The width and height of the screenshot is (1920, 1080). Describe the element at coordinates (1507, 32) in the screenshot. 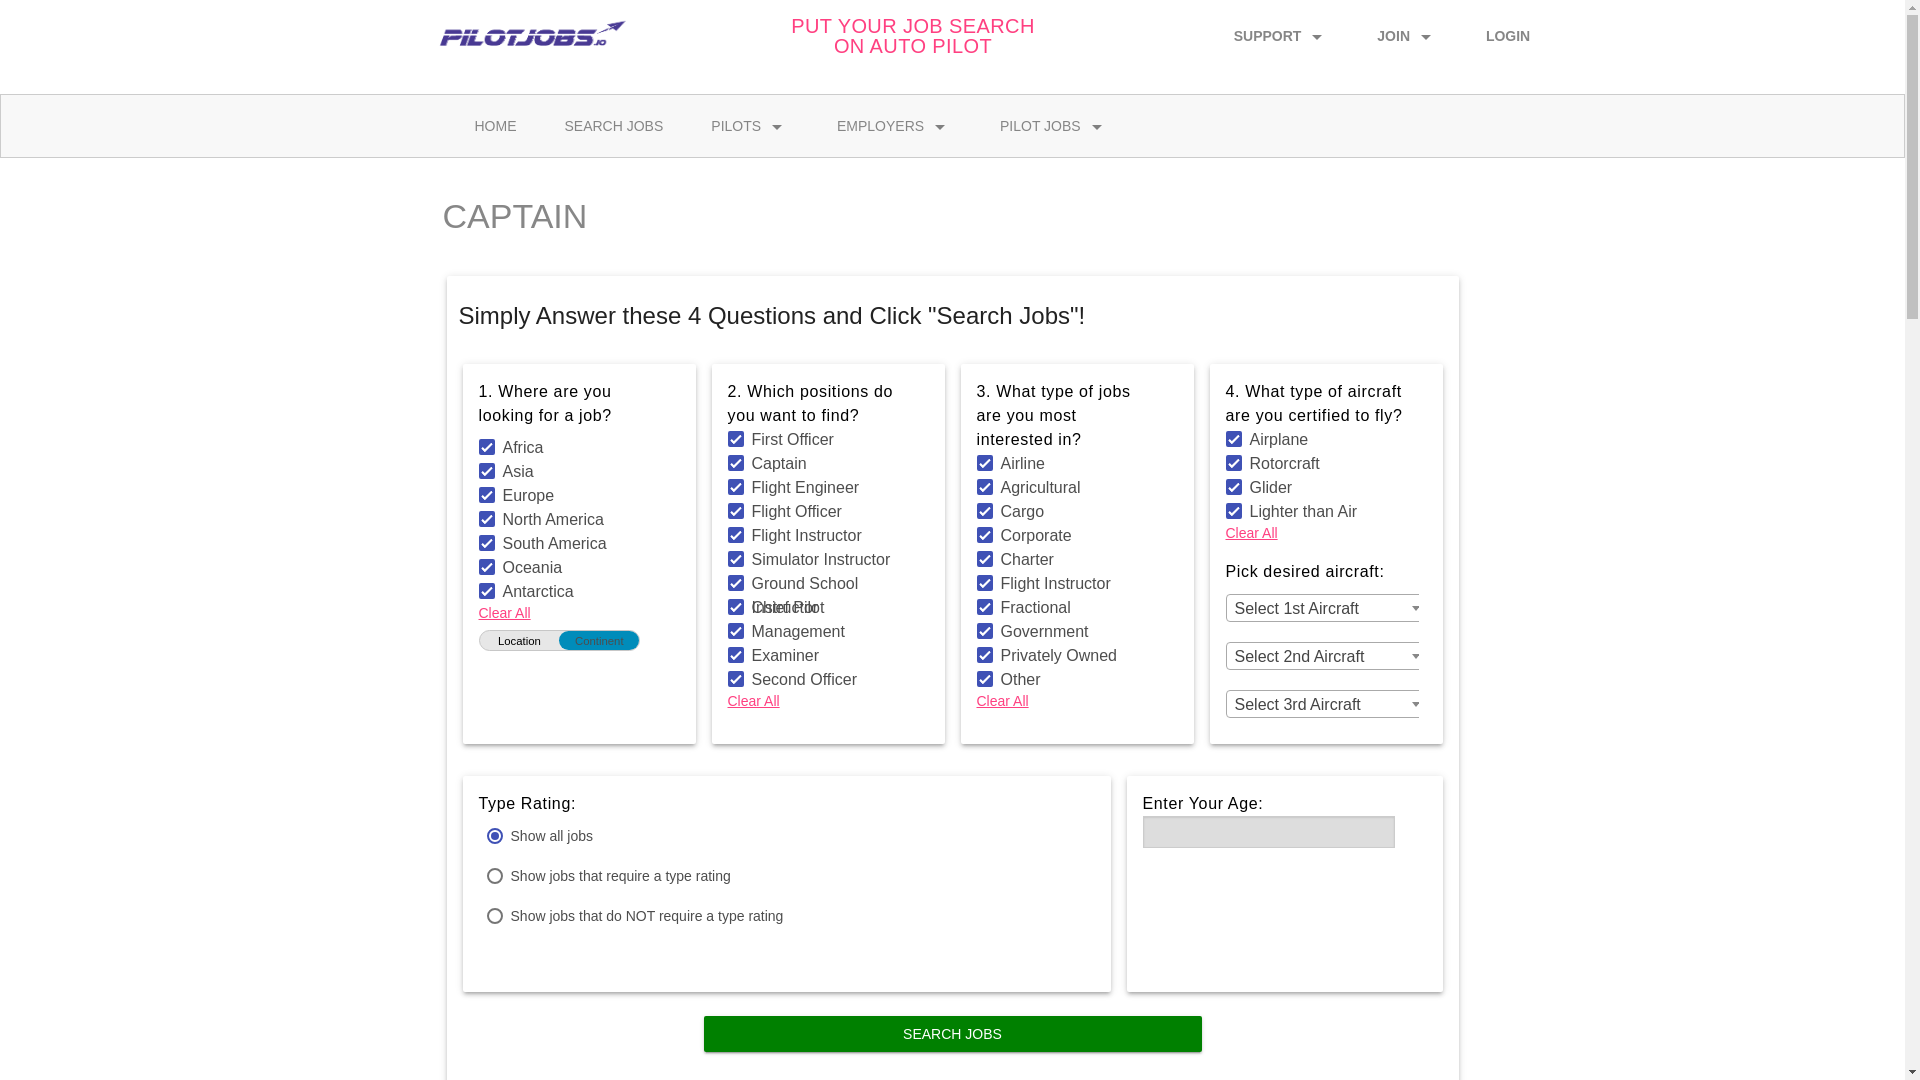

I see `LOGIN` at that location.